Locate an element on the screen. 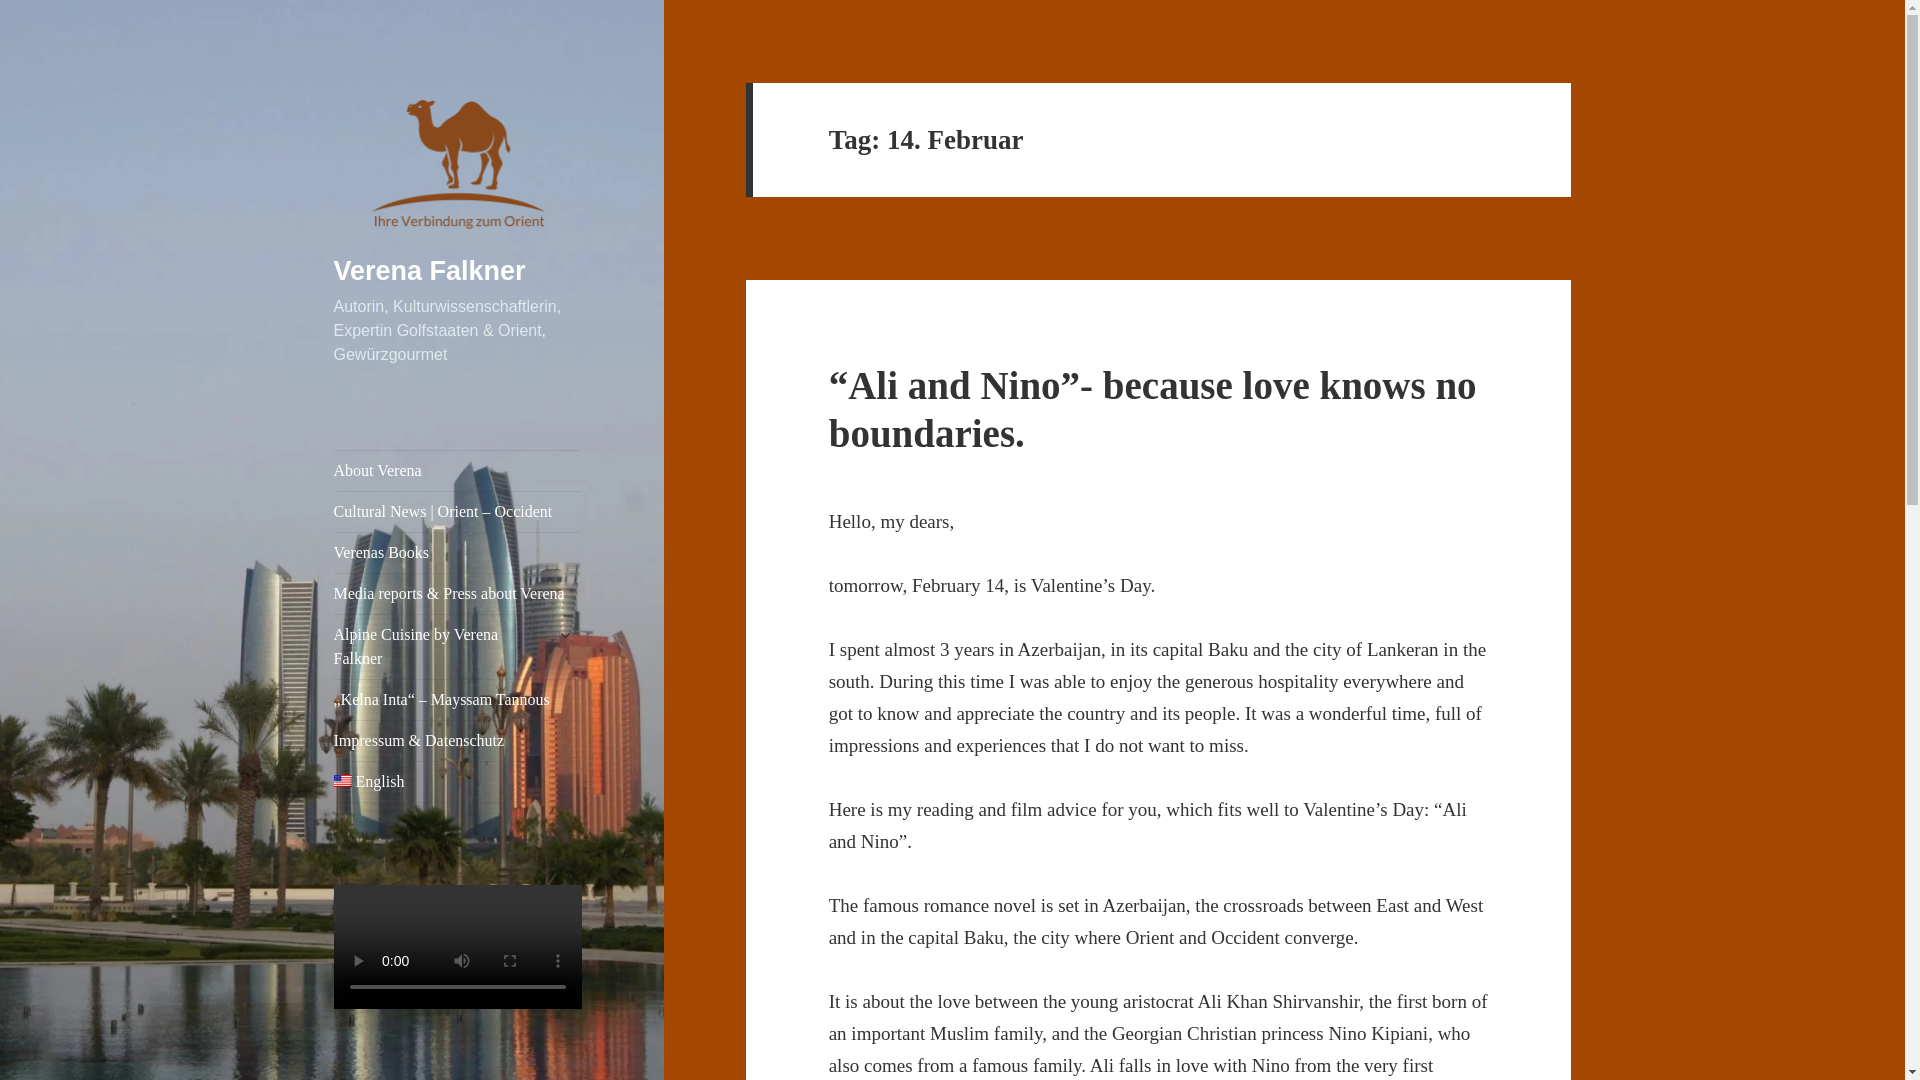 This screenshot has height=1080, width=1920. Cultural News is located at coordinates (458, 512).